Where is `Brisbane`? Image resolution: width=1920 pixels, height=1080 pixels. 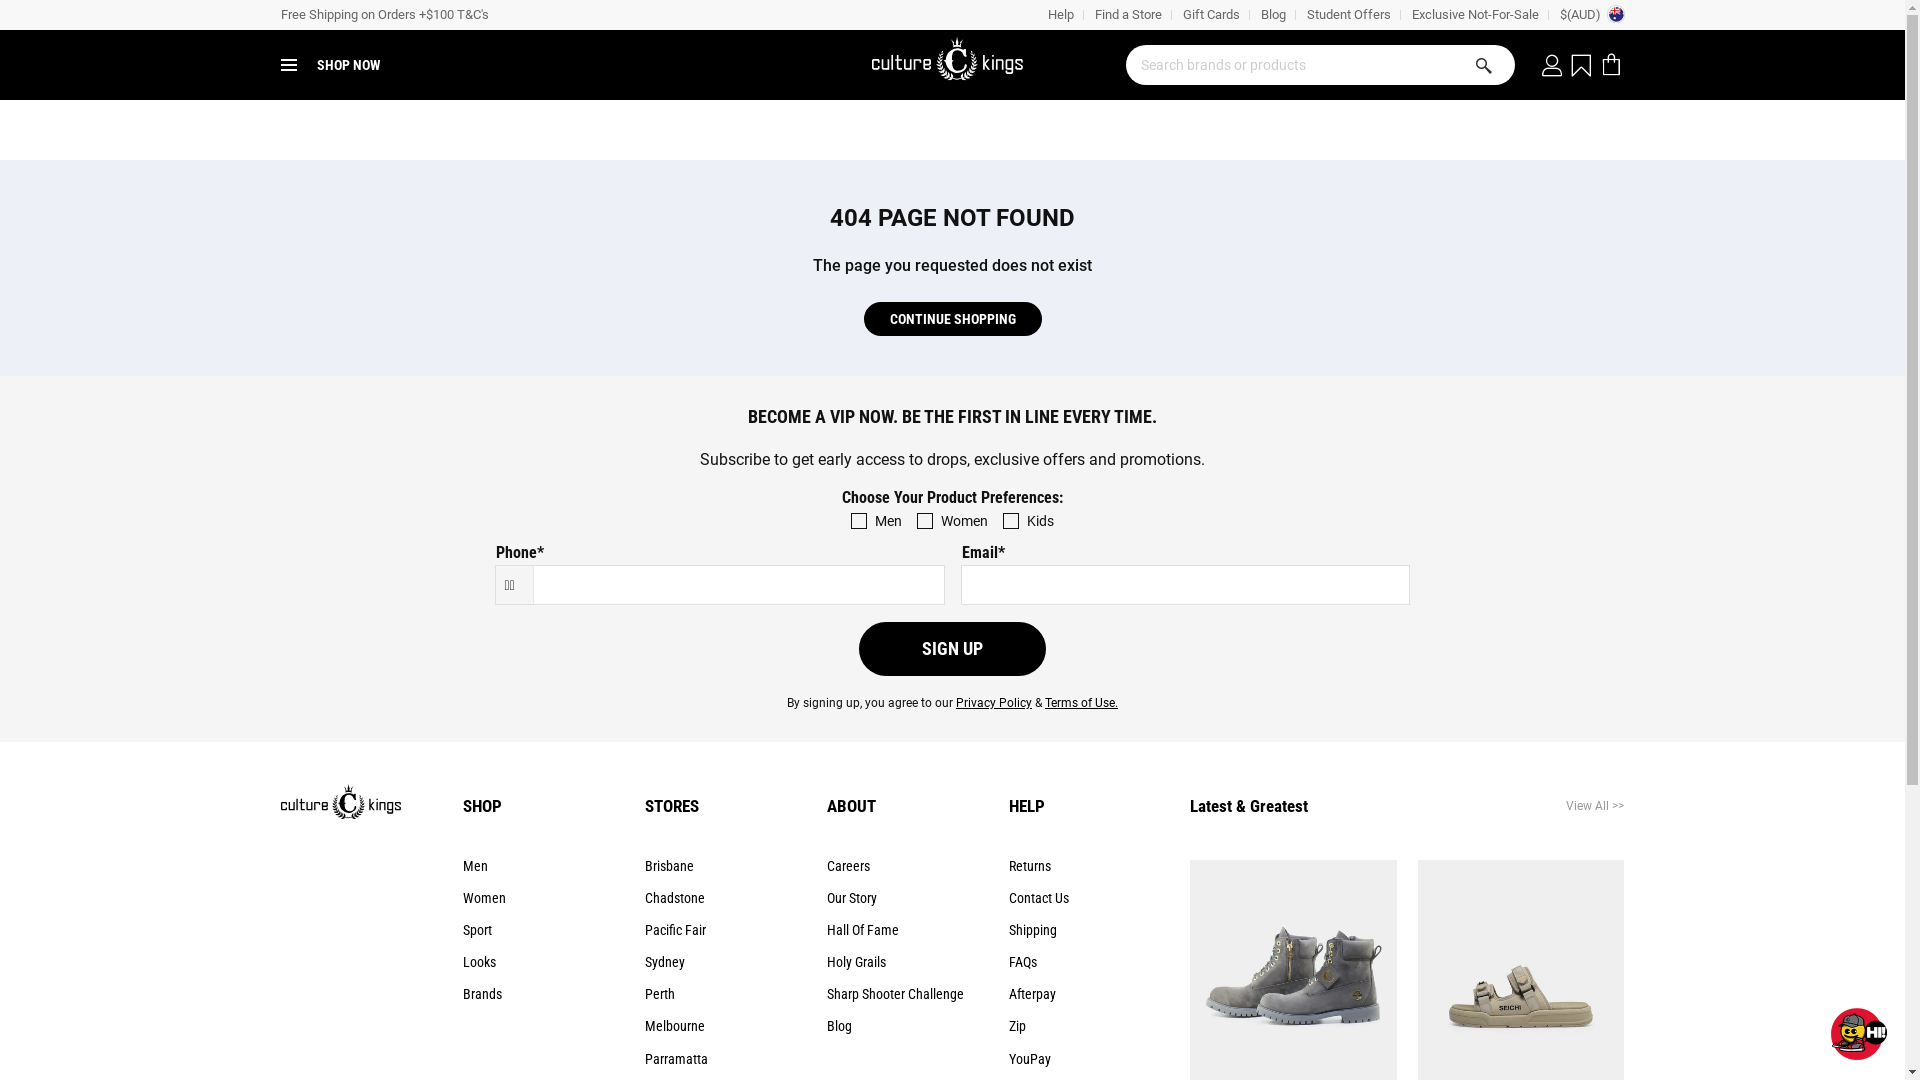 Brisbane is located at coordinates (670, 866).